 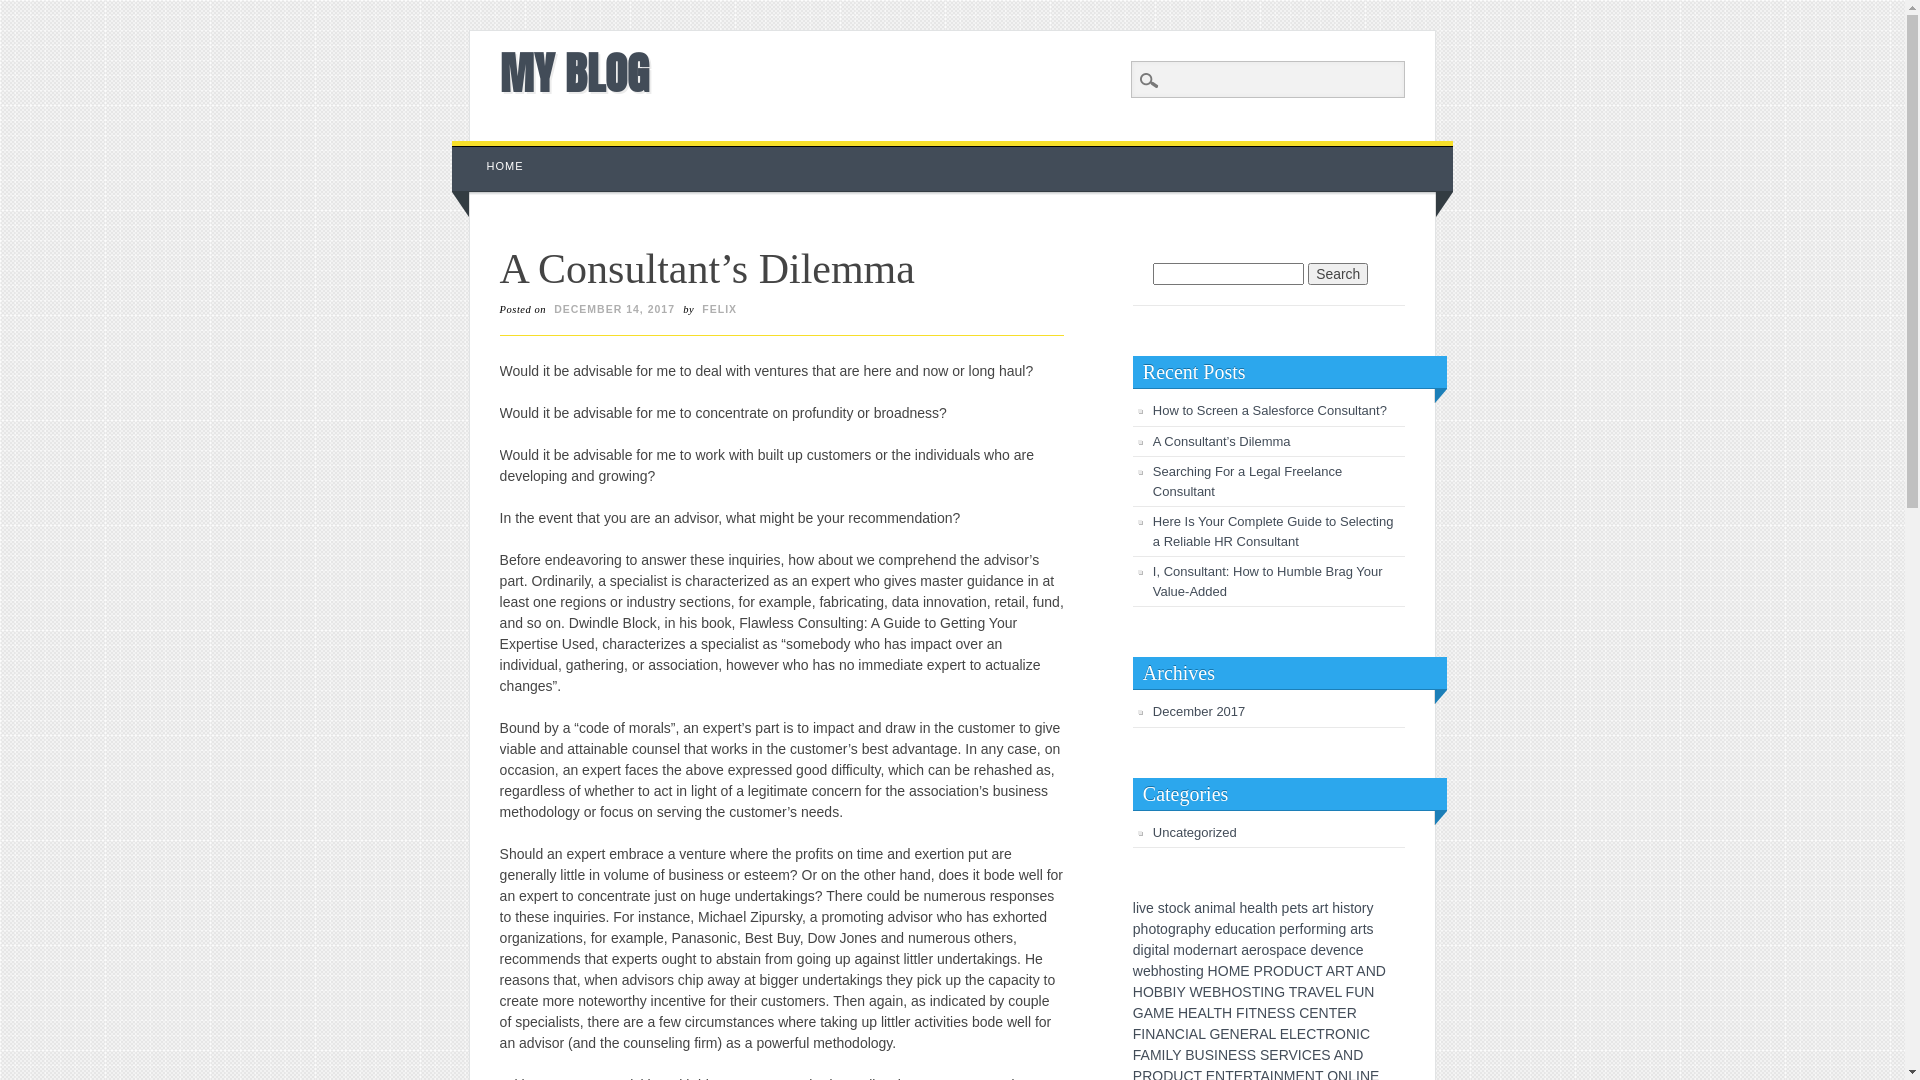 What do you see at coordinates (1148, 992) in the screenshot?
I see `O` at bounding box center [1148, 992].